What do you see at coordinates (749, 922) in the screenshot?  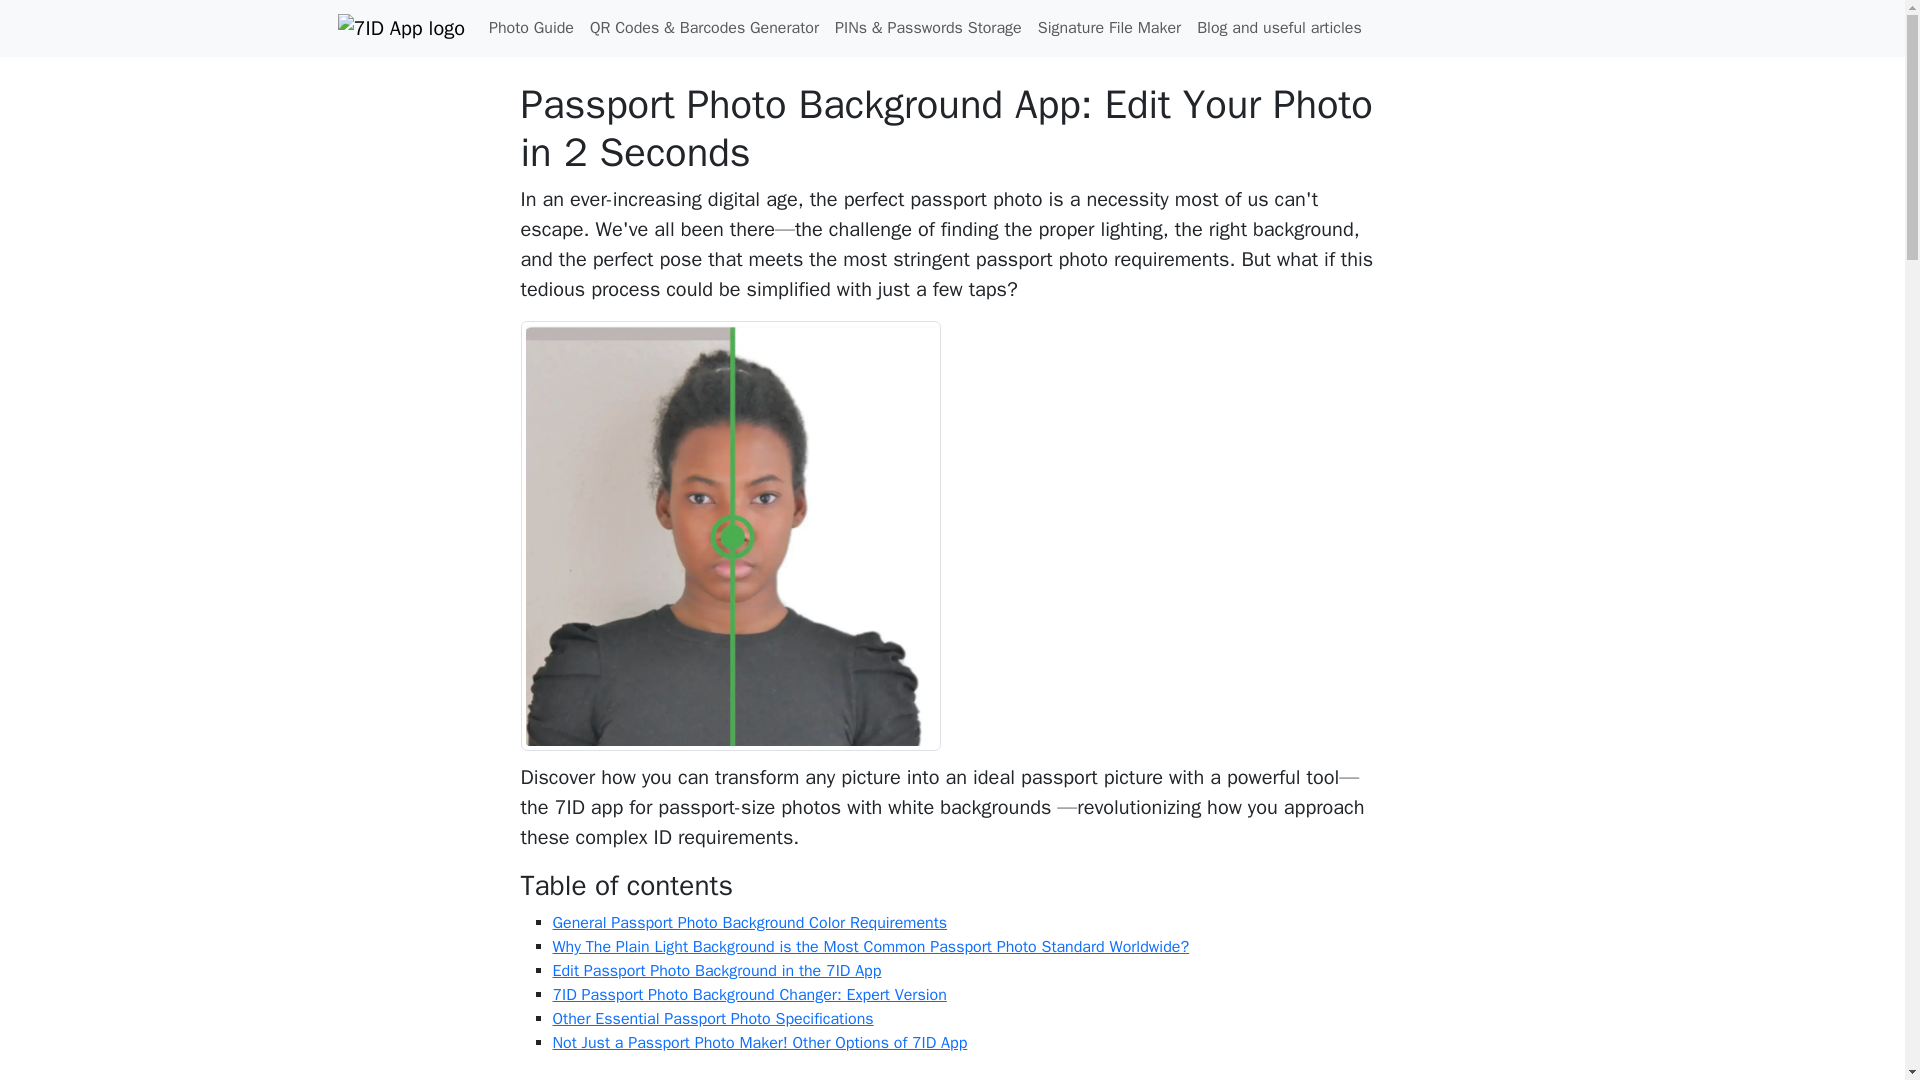 I see `General Passport Photo Background Color Requirements` at bounding box center [749, 922].